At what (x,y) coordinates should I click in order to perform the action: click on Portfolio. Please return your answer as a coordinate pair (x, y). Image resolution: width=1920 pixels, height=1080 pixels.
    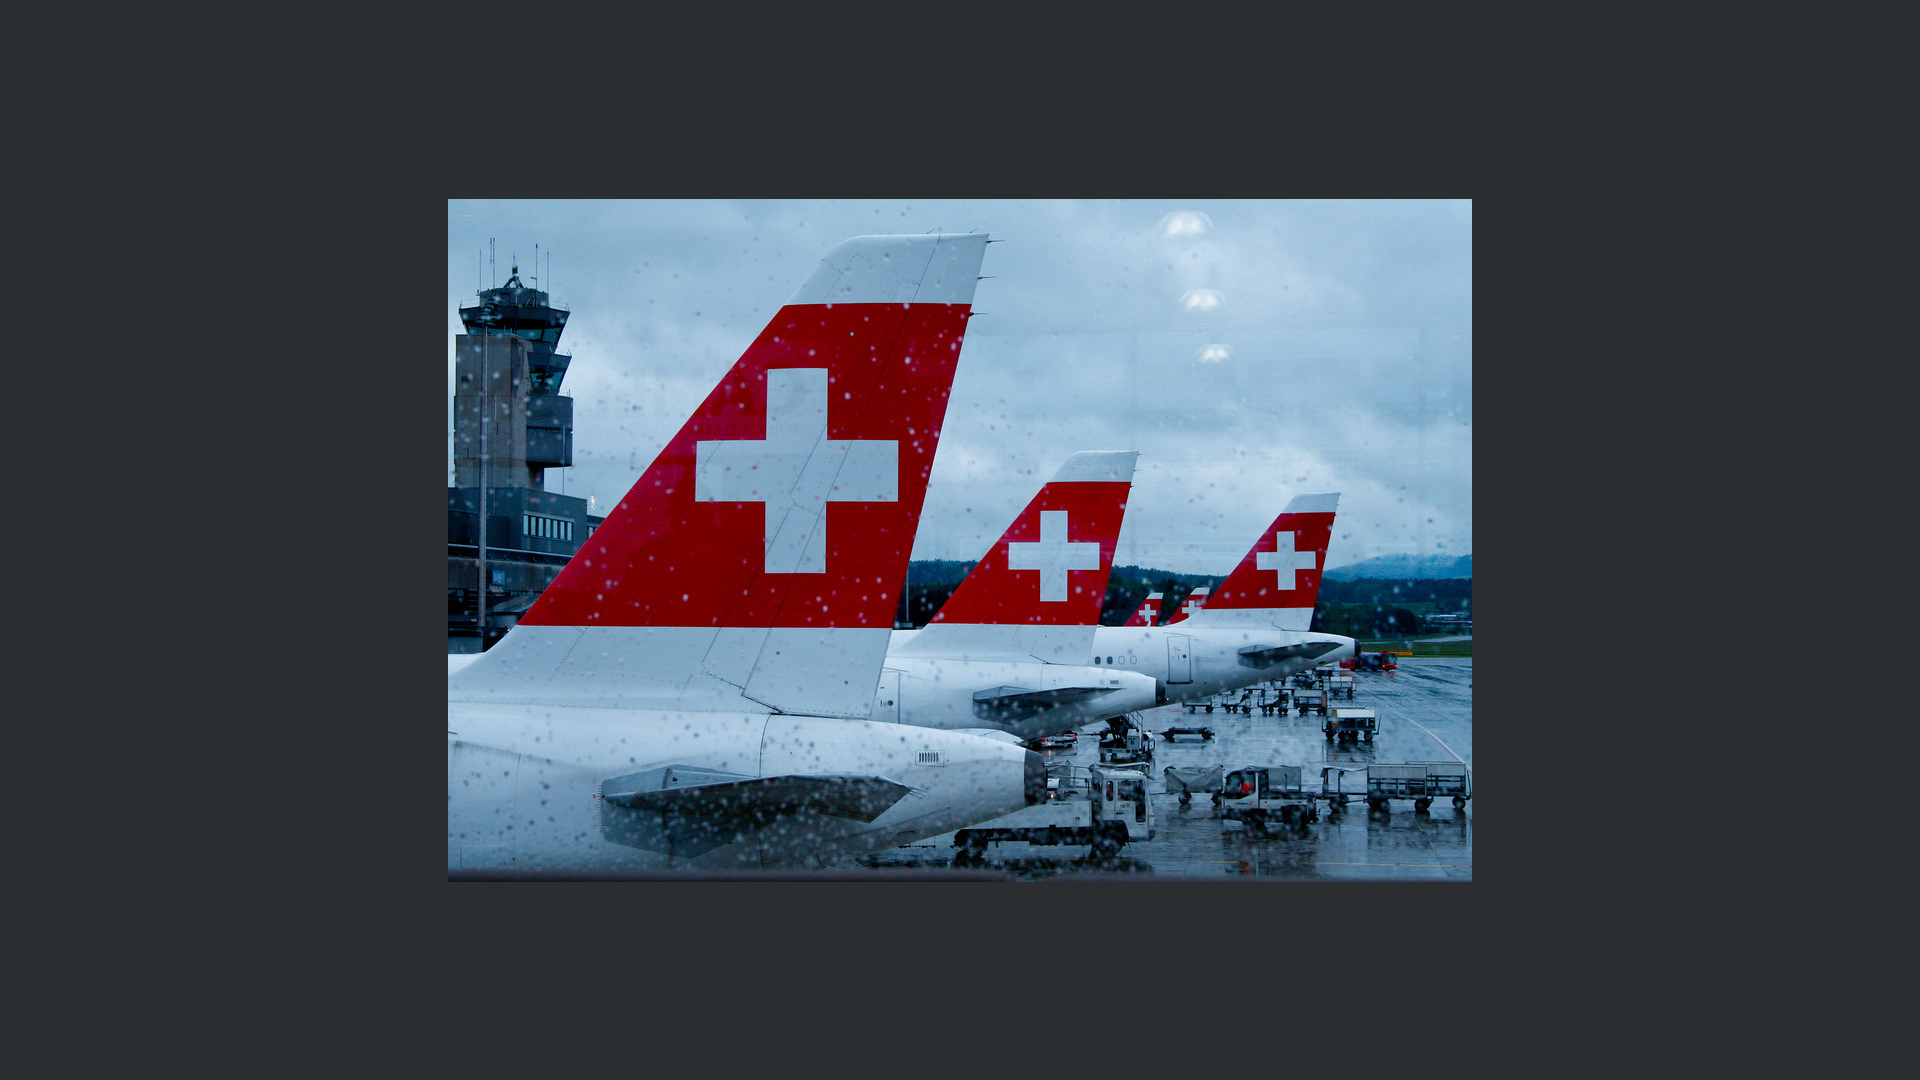
    Looking at the image, I should click on (80, 282).